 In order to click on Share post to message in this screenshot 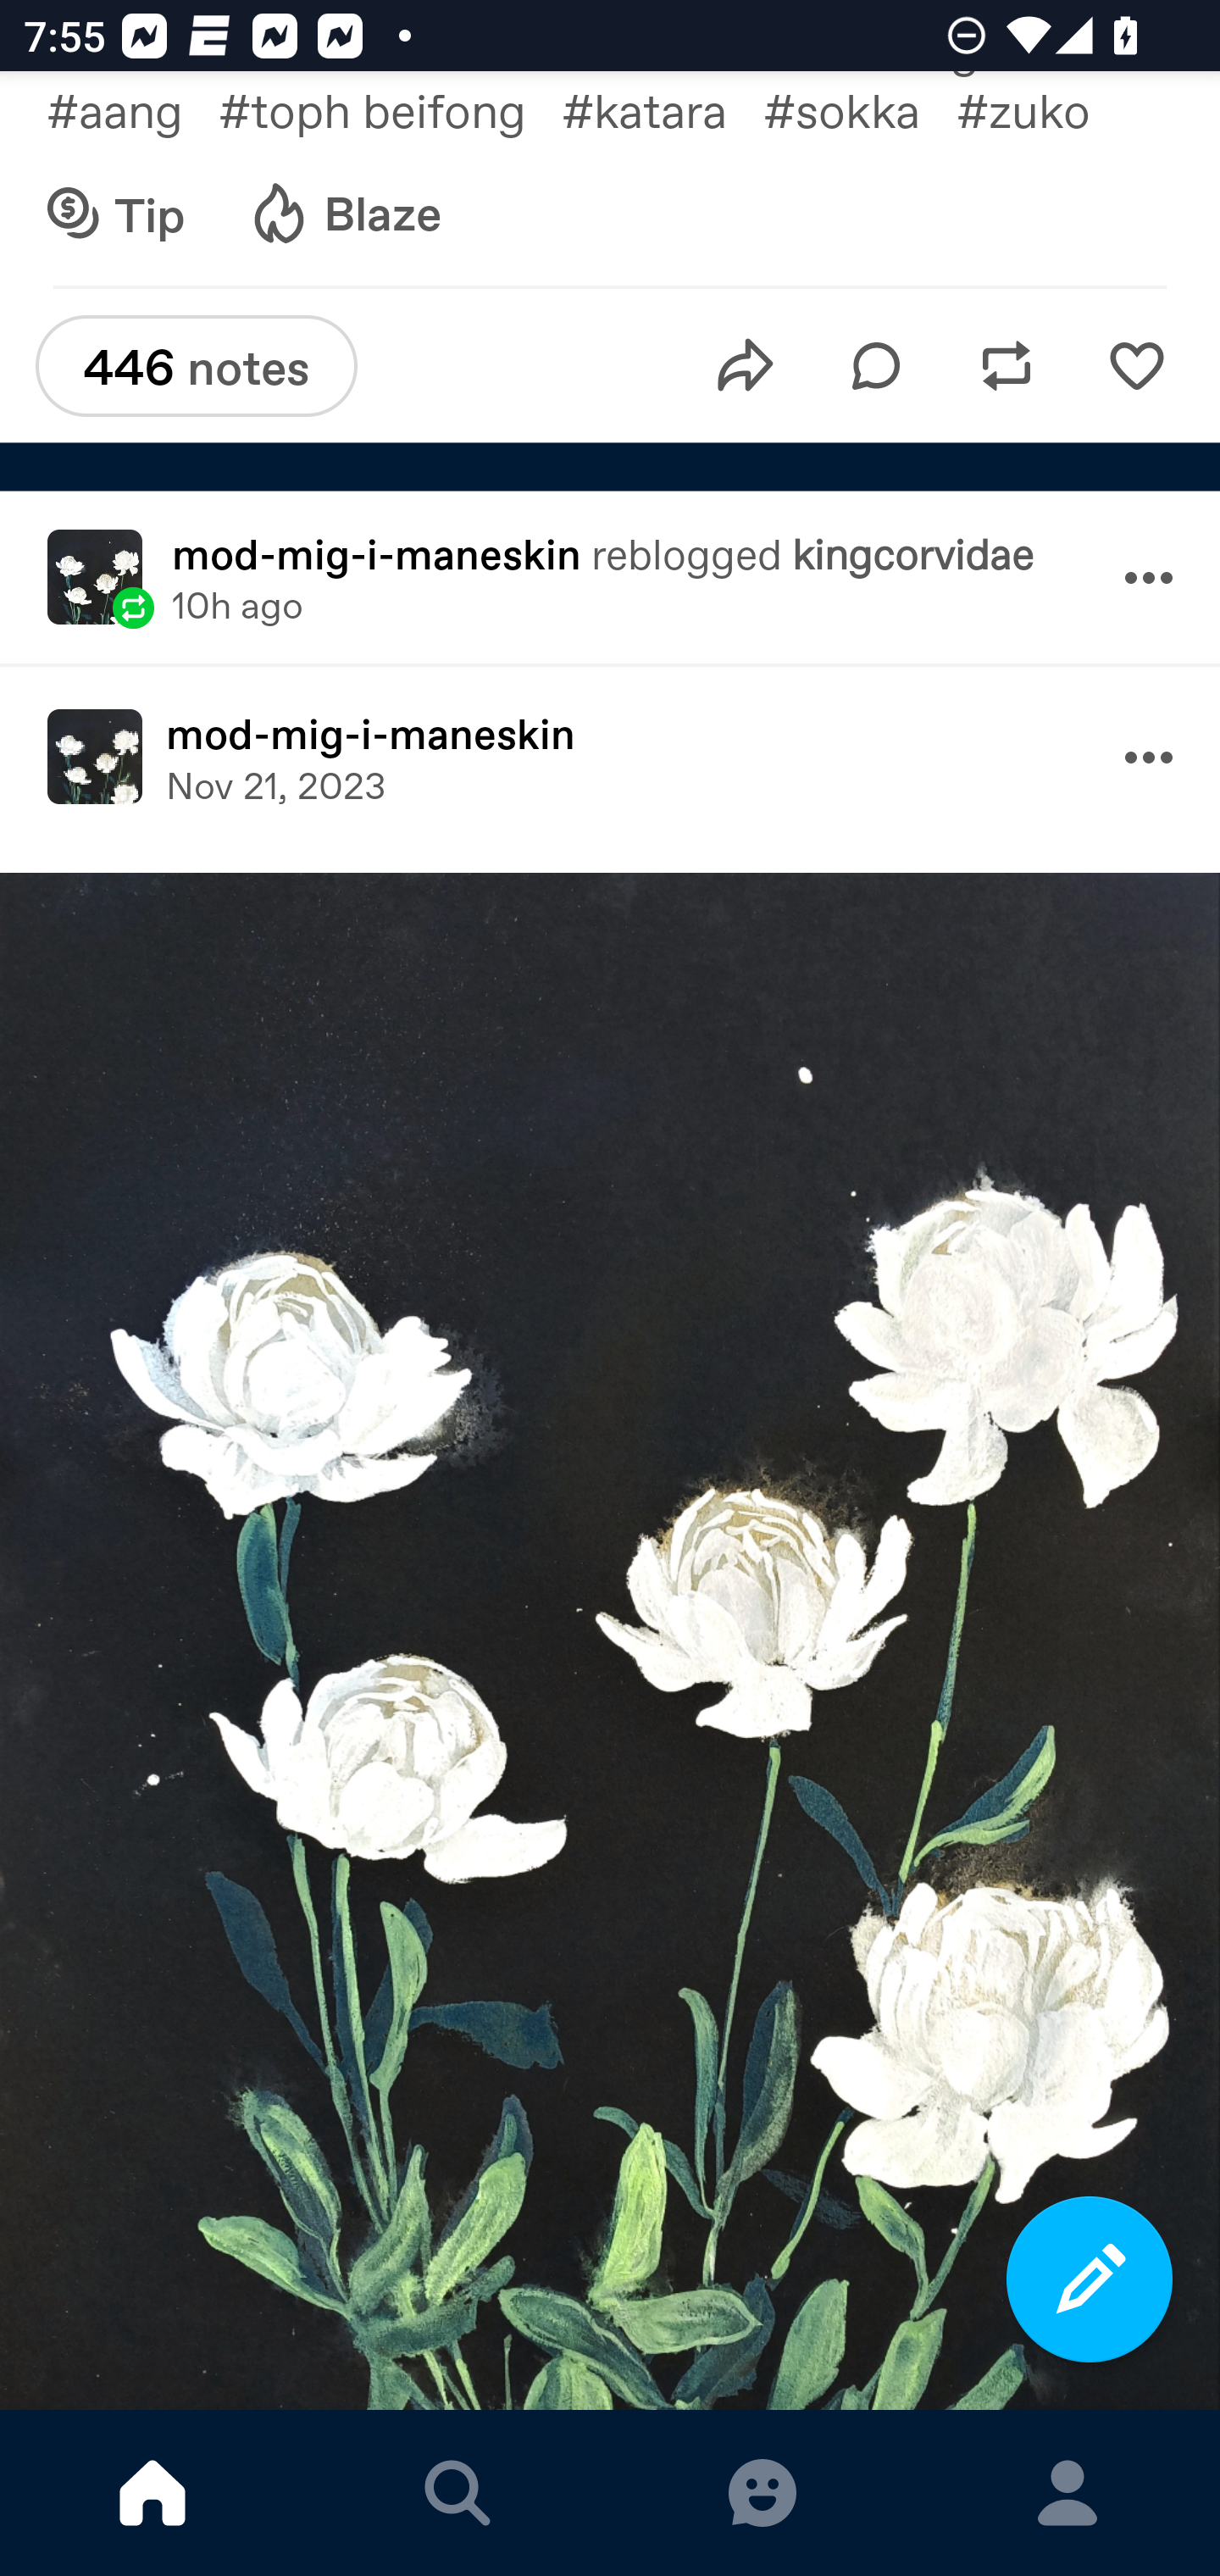, I will do `click(746, 365)`.